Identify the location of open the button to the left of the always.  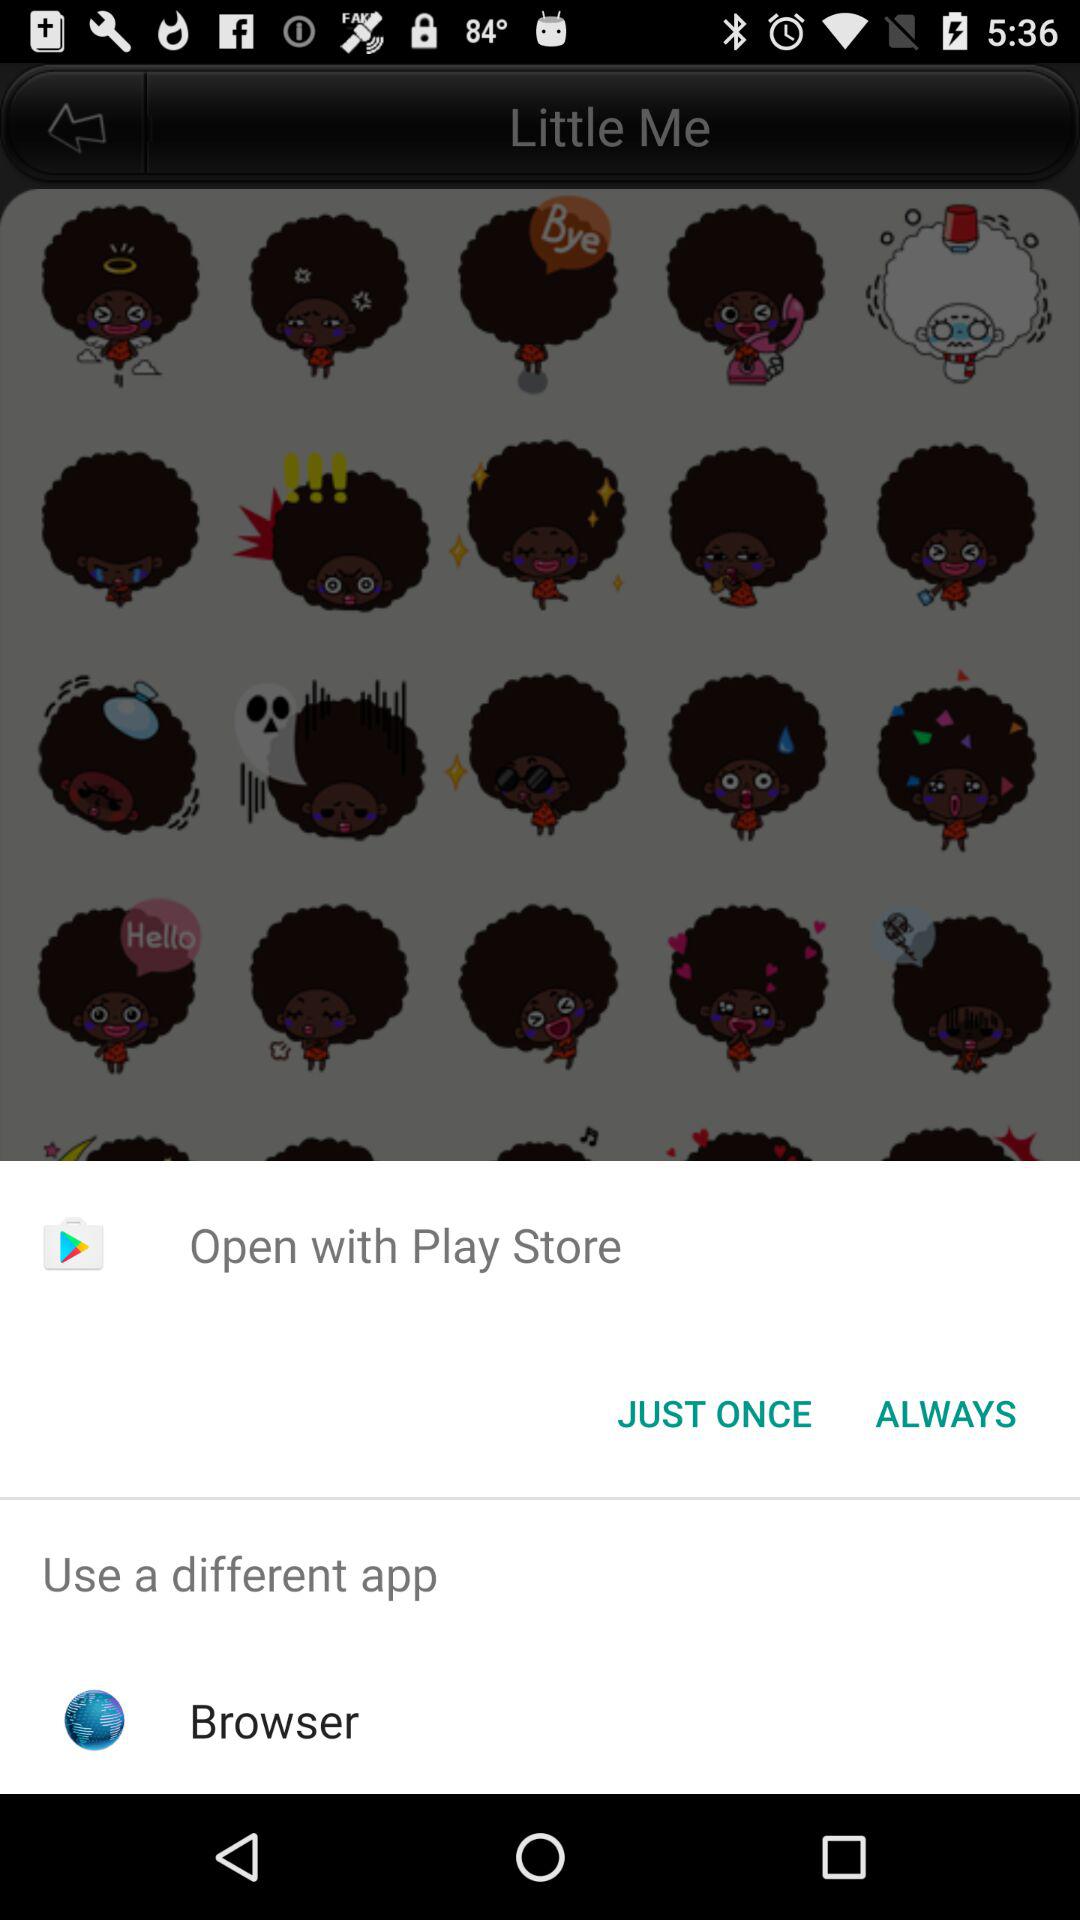
(714, 1413).